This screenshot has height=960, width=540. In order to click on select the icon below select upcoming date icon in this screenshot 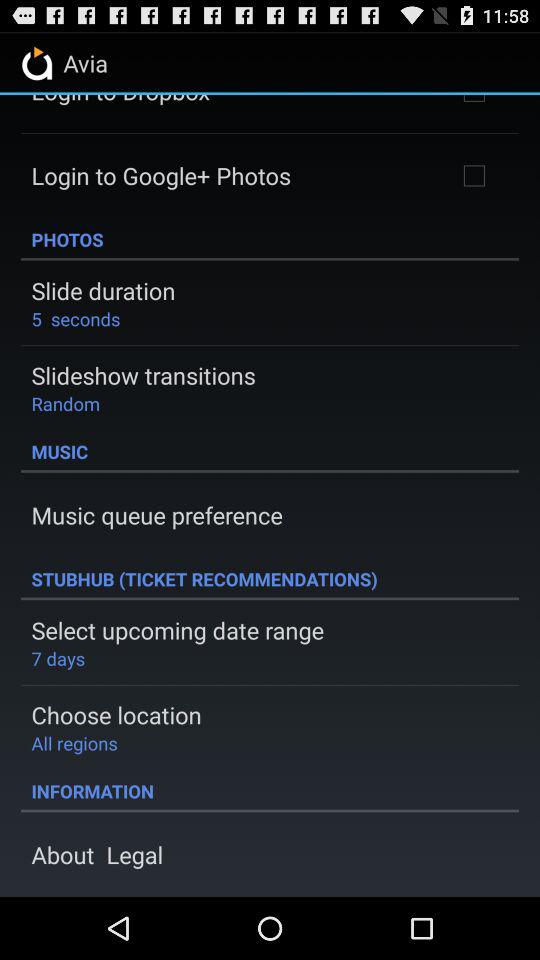, I will do `click(58, 658)`.